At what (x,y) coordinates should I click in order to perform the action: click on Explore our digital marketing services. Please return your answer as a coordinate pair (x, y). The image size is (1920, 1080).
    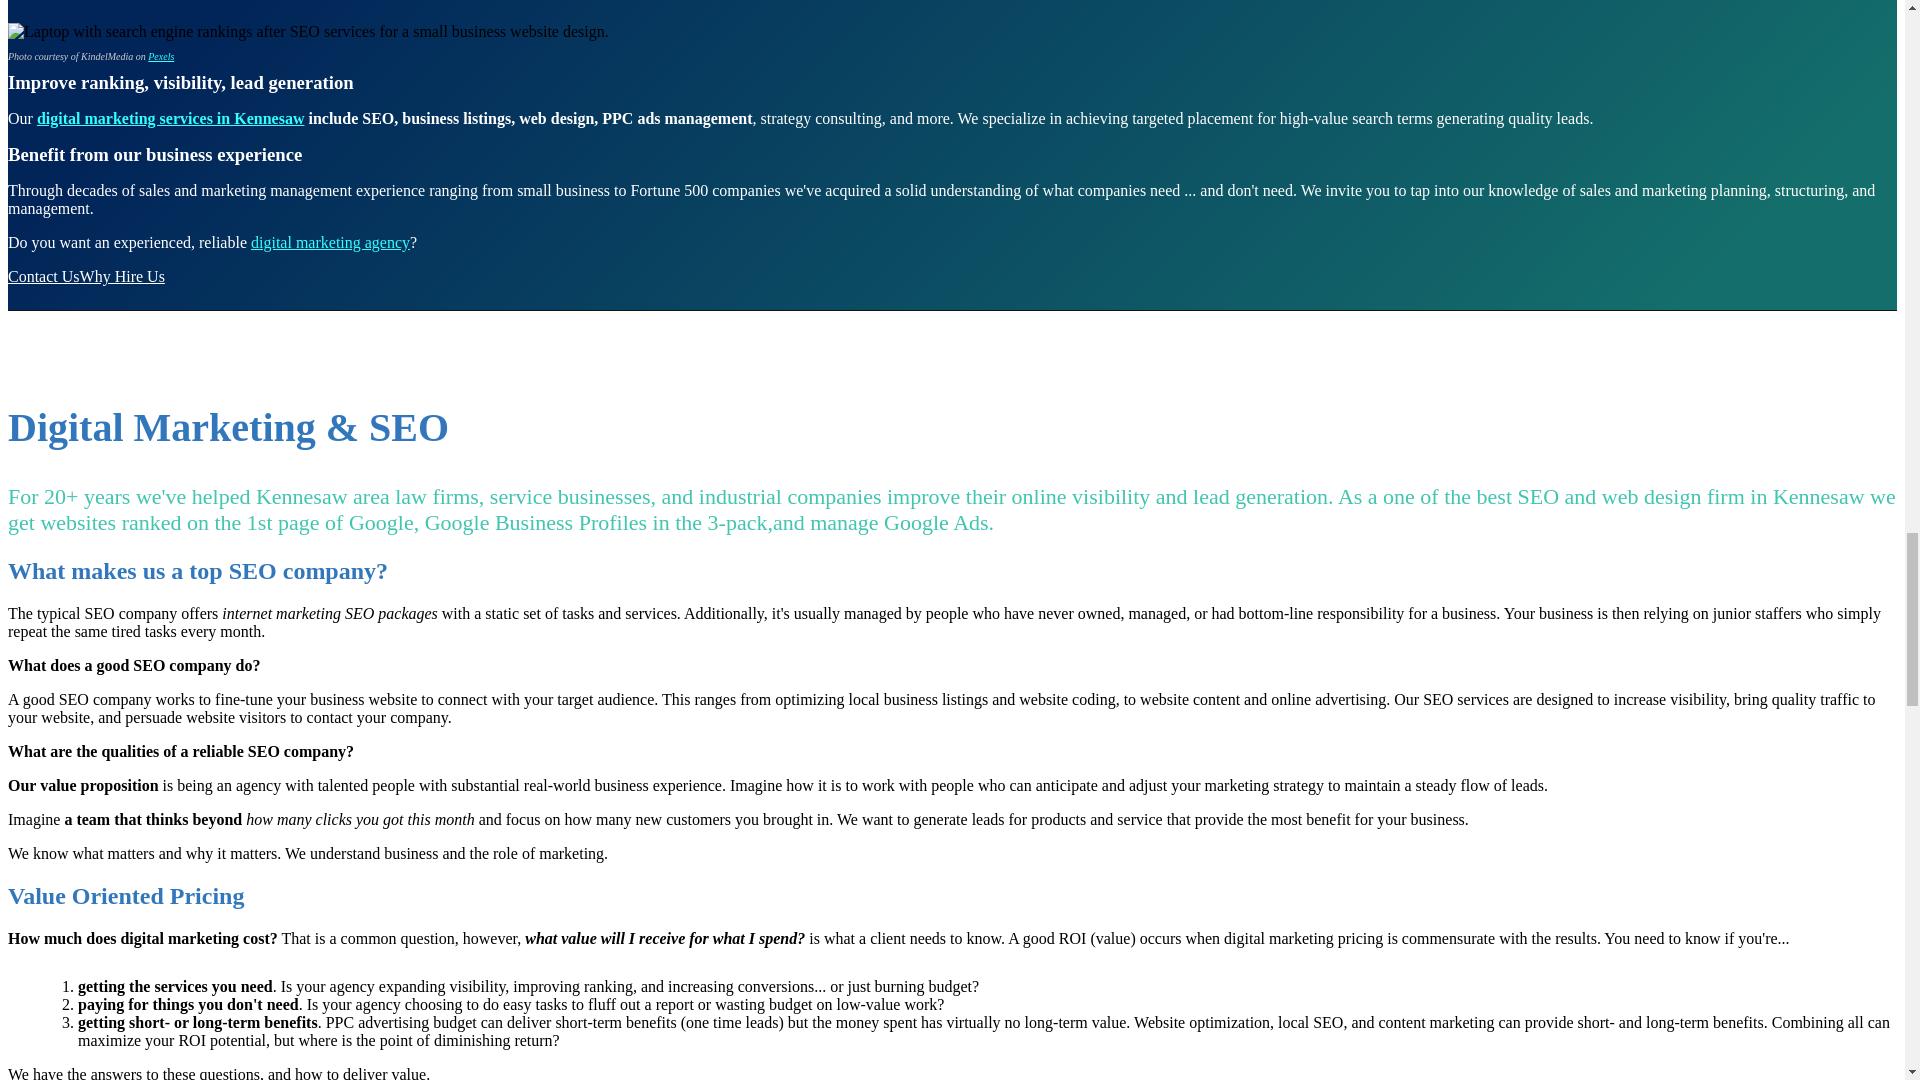
    Looking at the image, I should click on (170, 118).